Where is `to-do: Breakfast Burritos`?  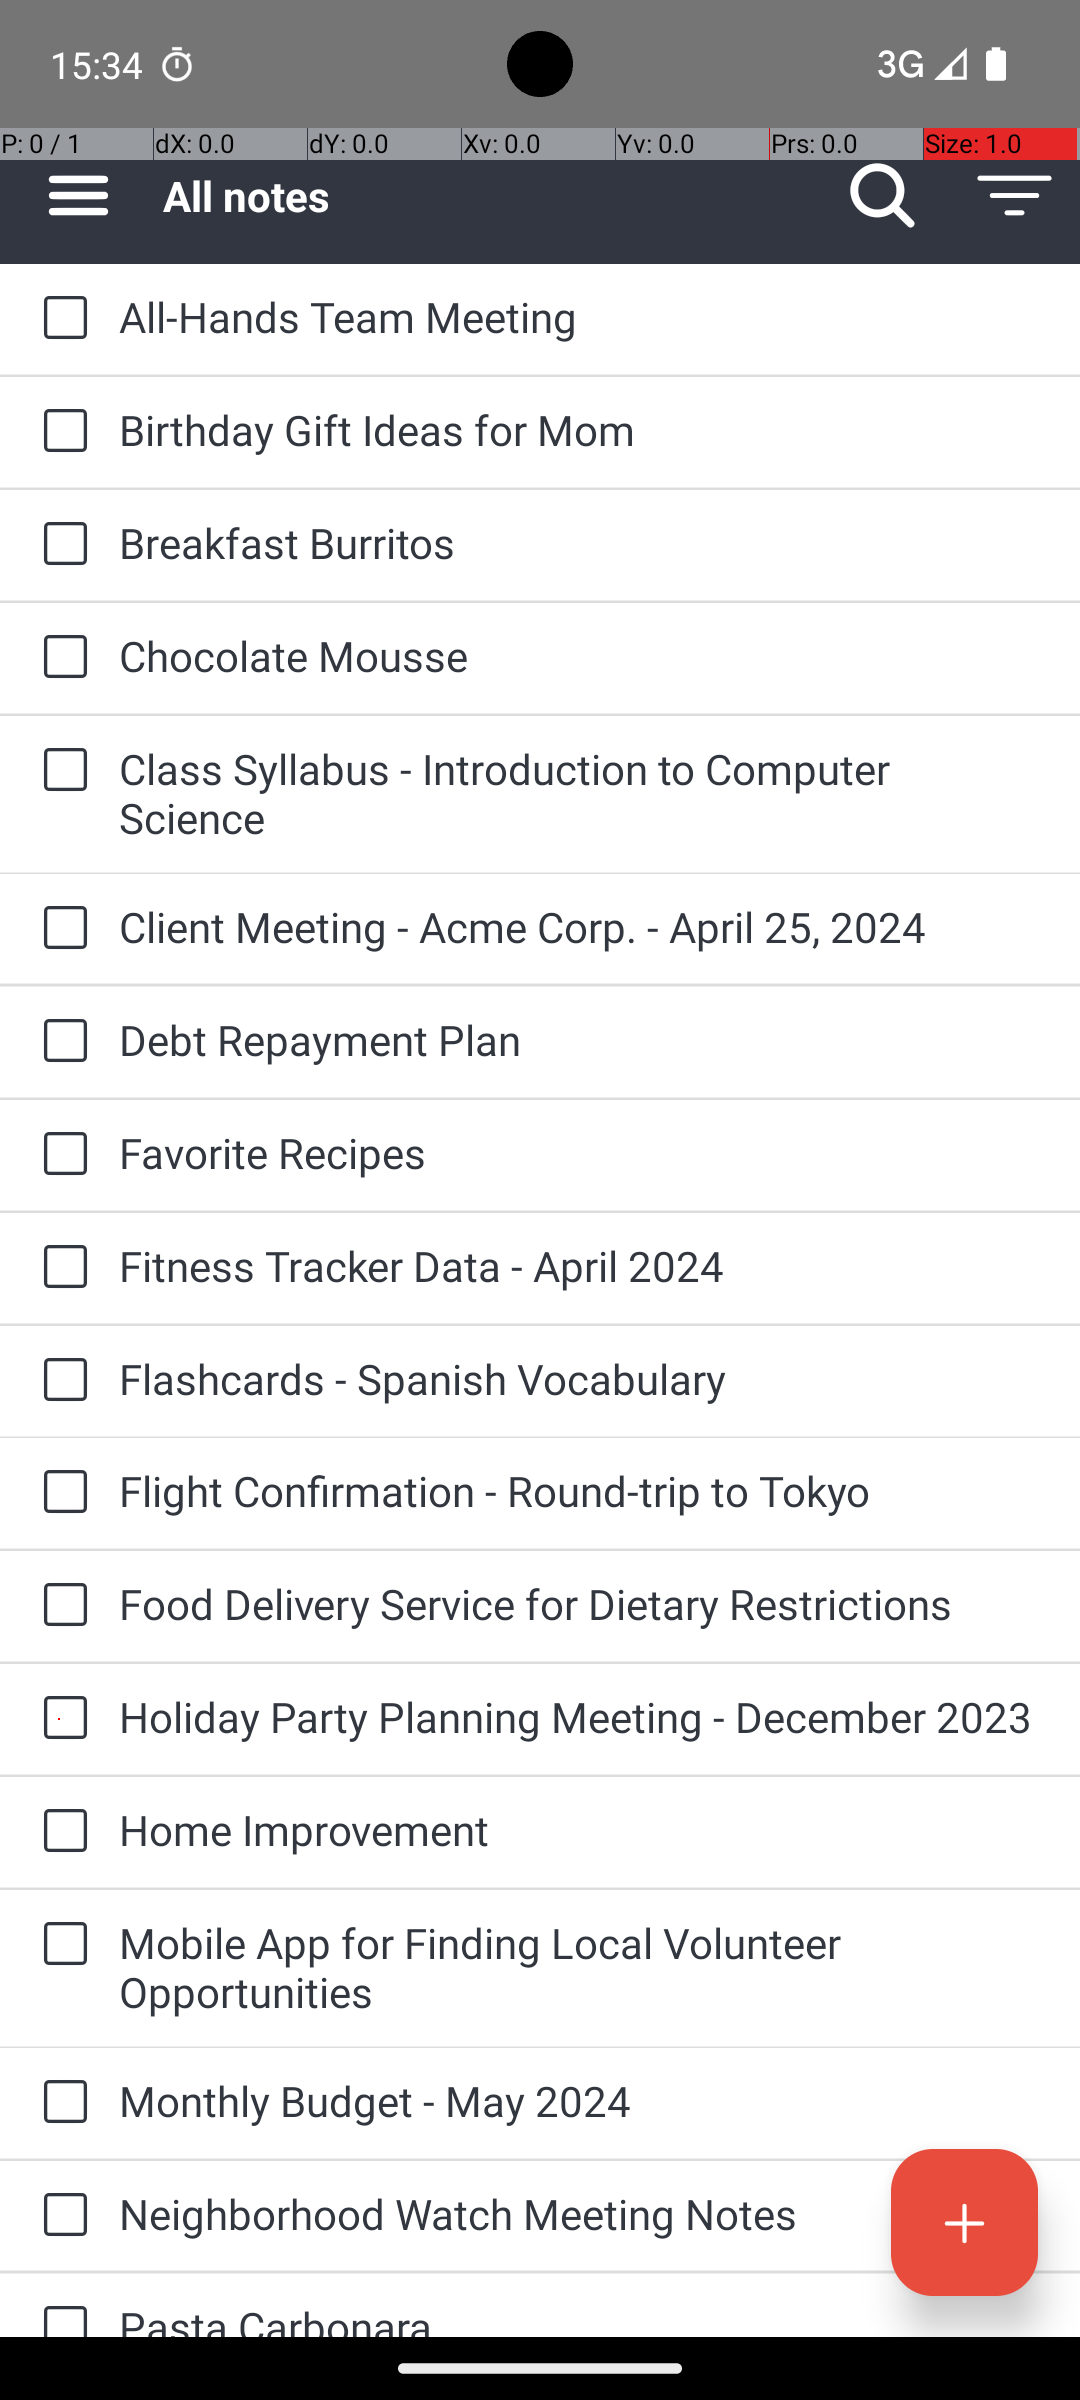
to-do: Breakfast Burritos is located at coordinates (60, 545).